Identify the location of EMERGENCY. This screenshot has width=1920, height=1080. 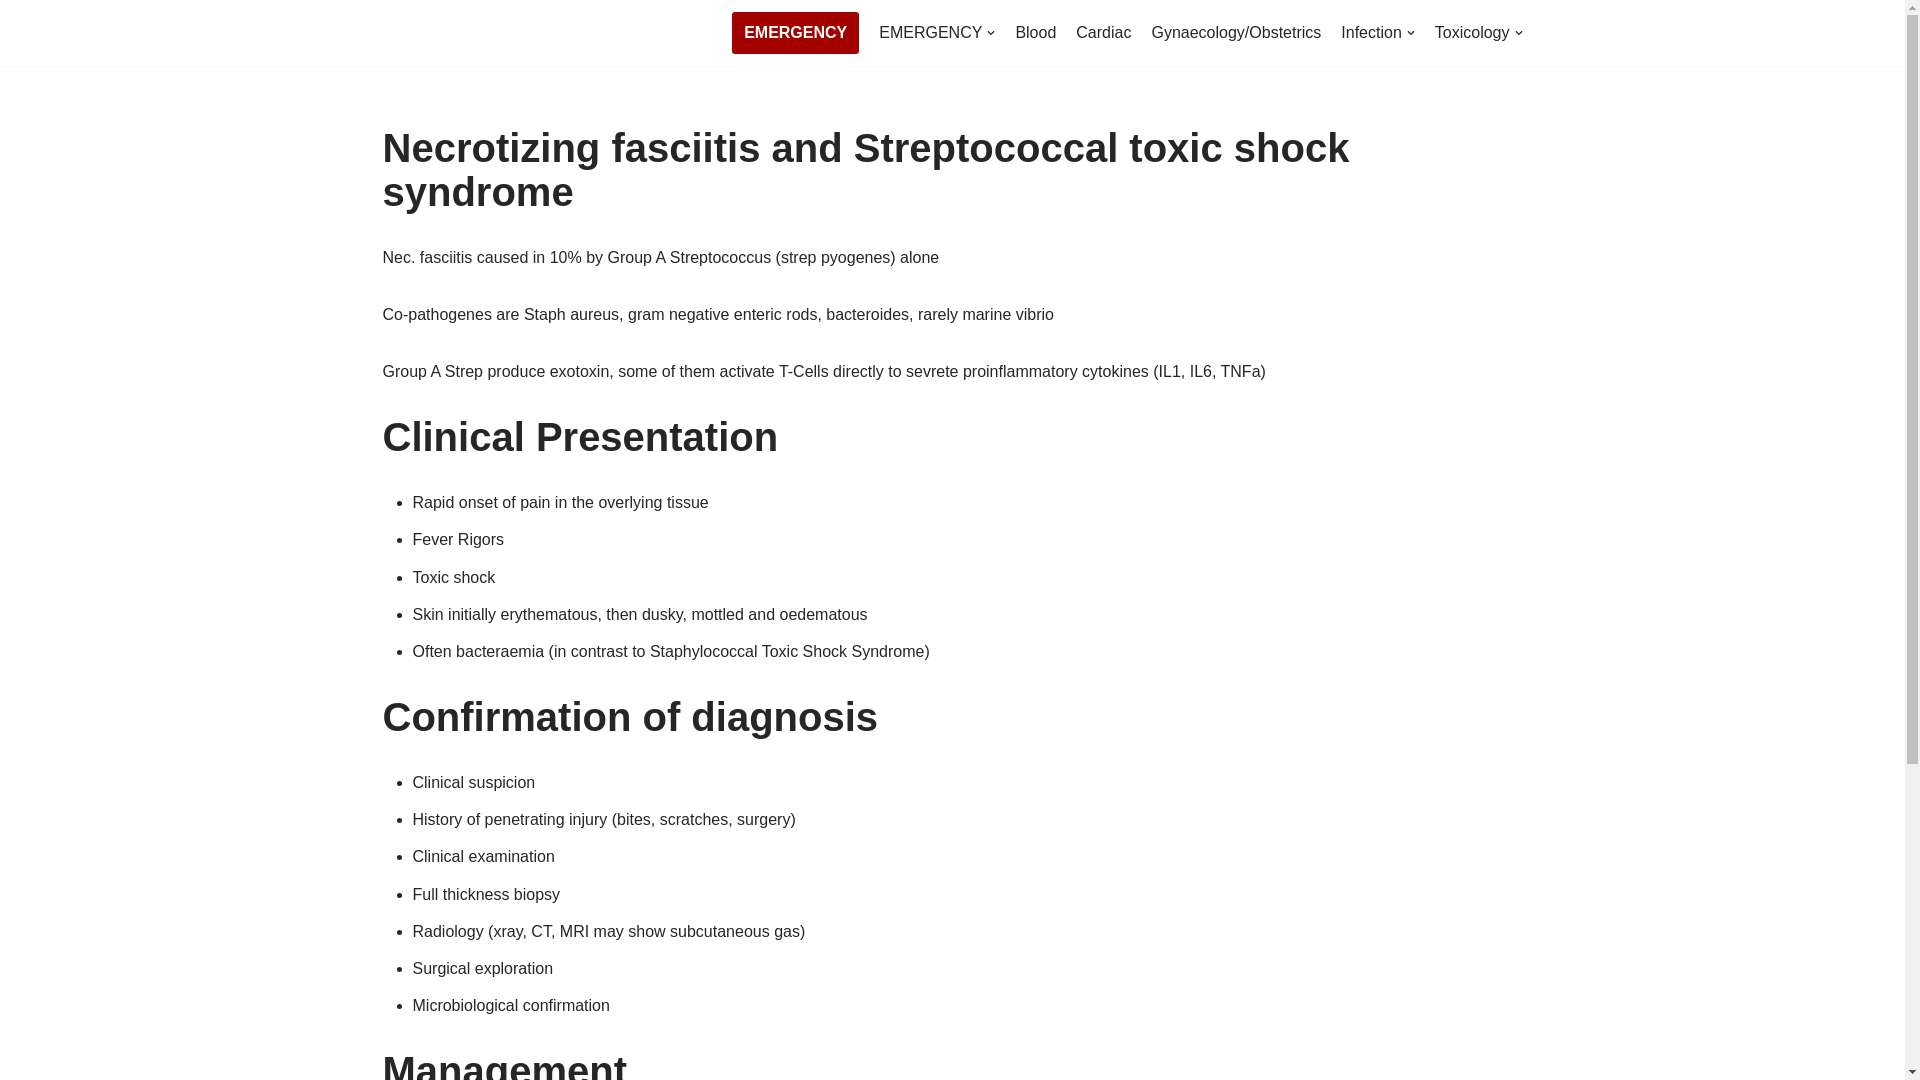
(796, 33).